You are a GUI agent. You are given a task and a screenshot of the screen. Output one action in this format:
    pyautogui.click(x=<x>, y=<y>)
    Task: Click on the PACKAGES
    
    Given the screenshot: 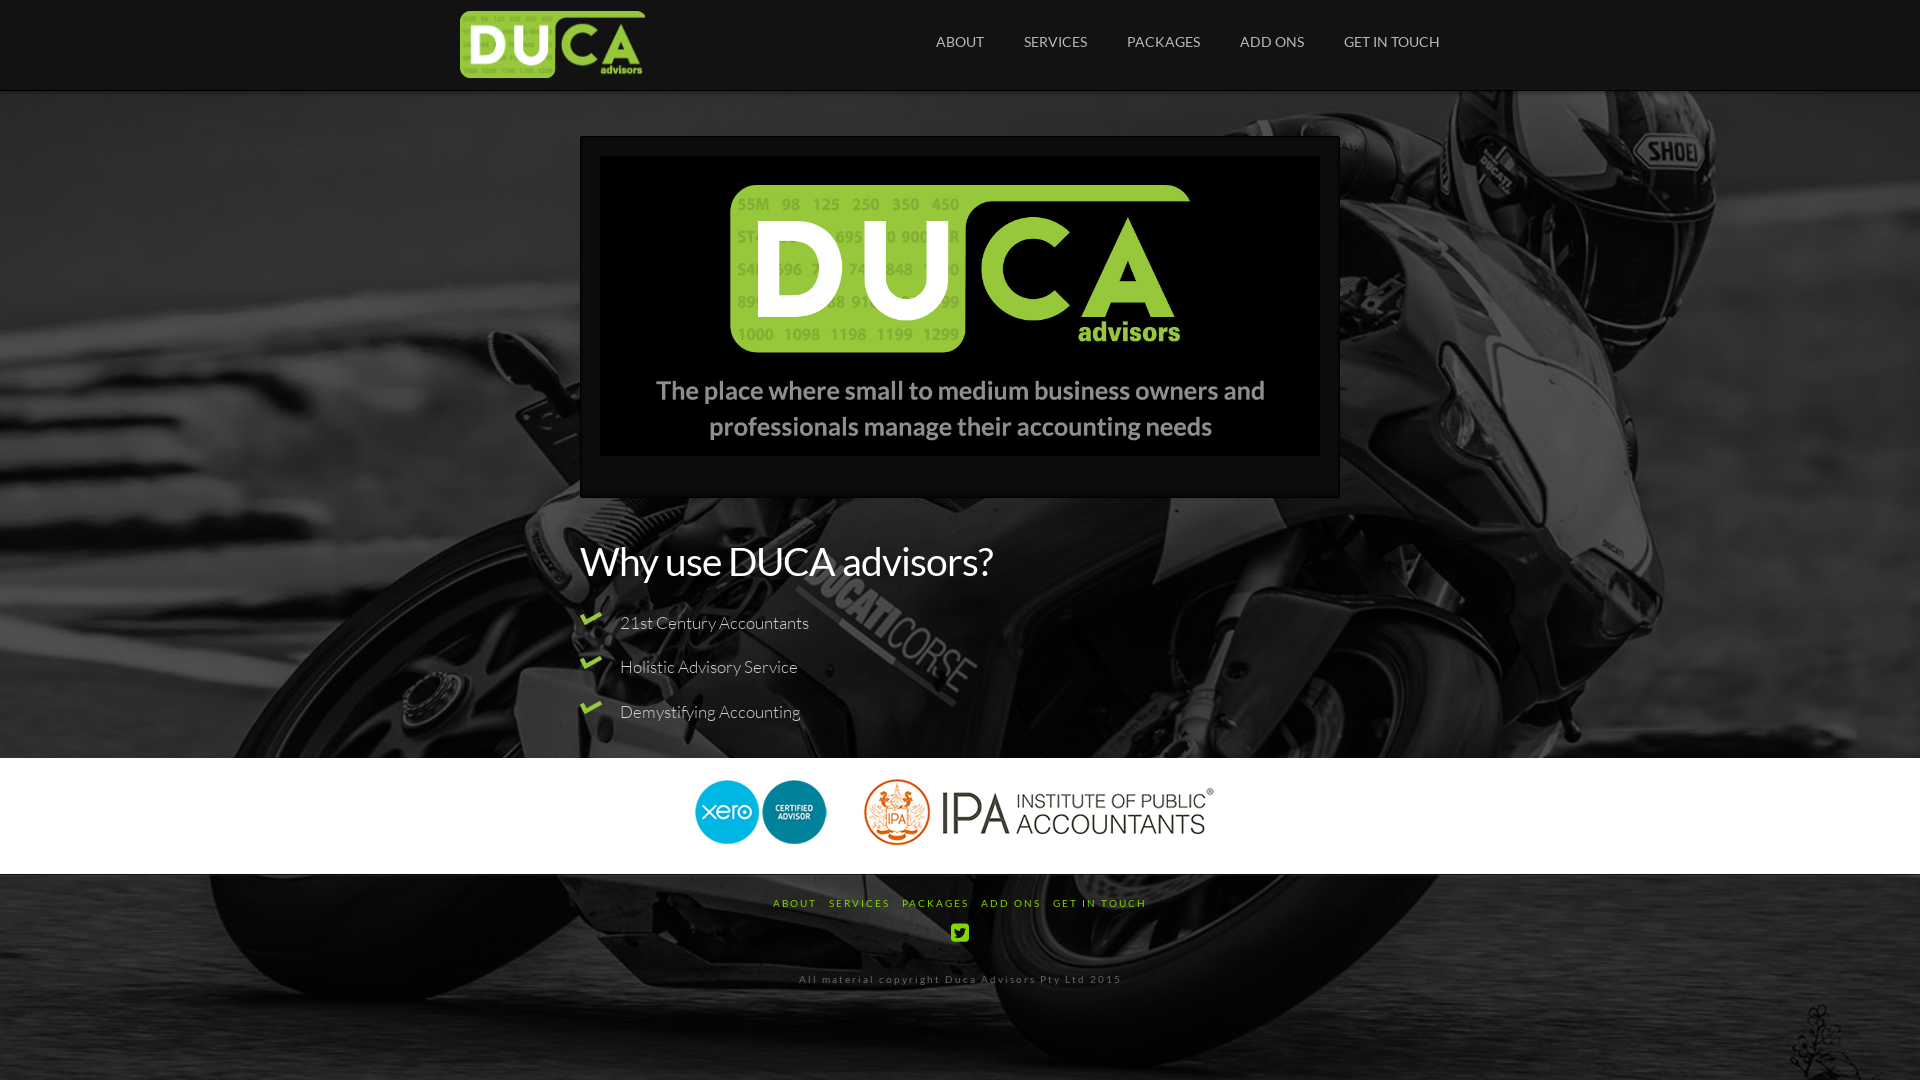 What is the action you would take?
    pyautogui.click(x=1164, y=45)
    